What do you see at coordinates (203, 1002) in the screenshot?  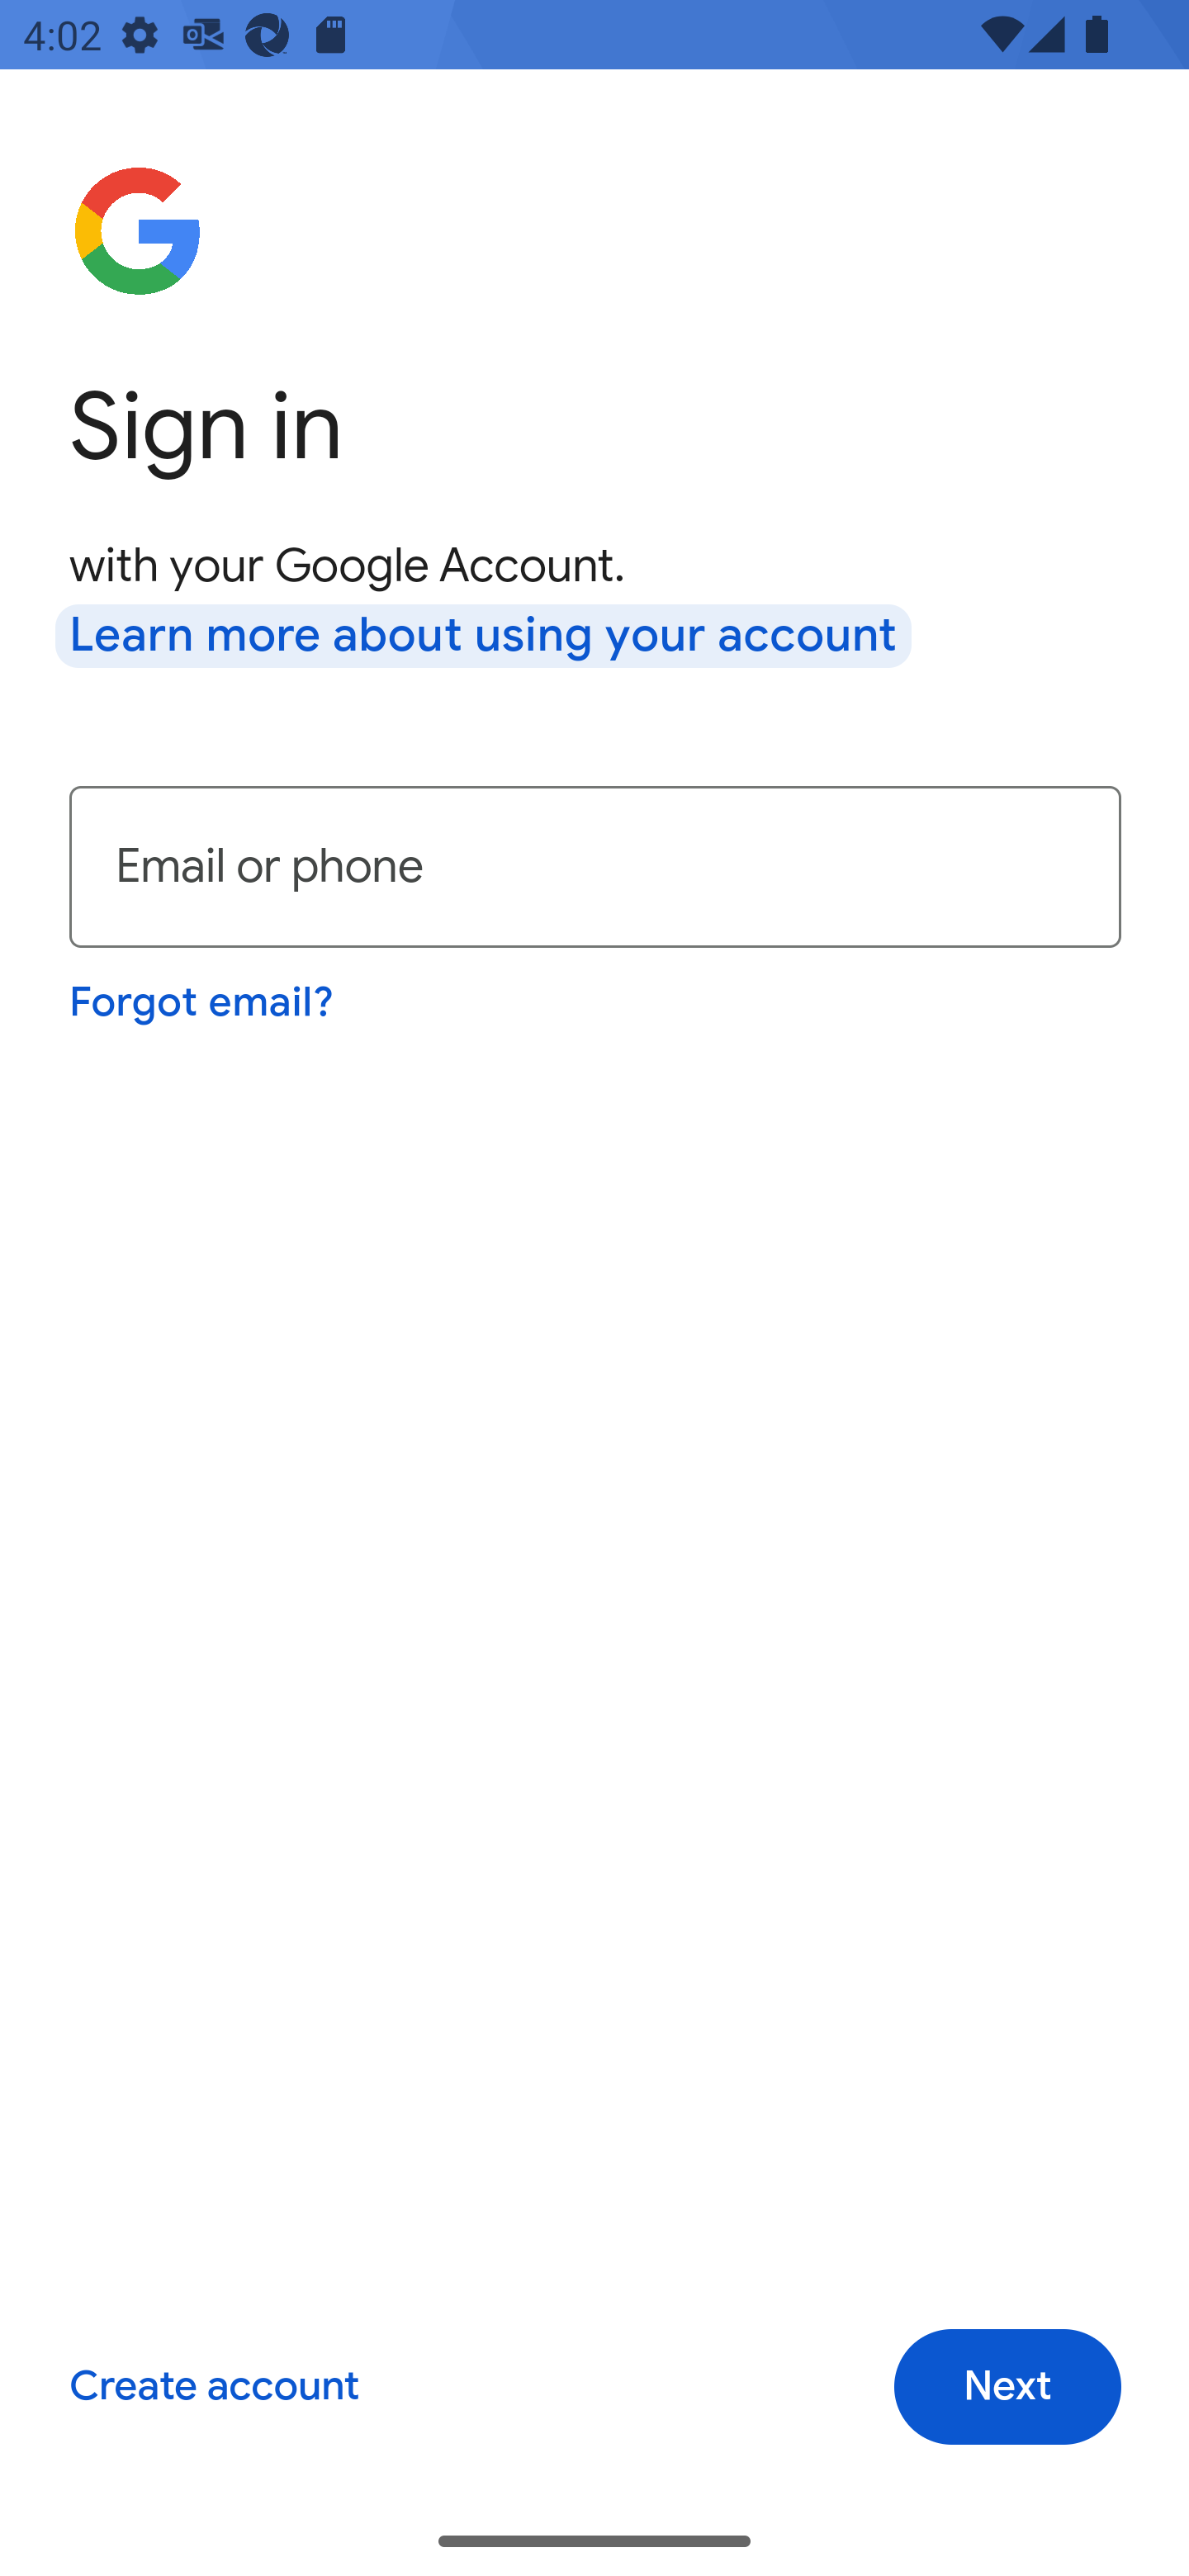 I see `Forgot email?` at bounding box center [203, 1002].